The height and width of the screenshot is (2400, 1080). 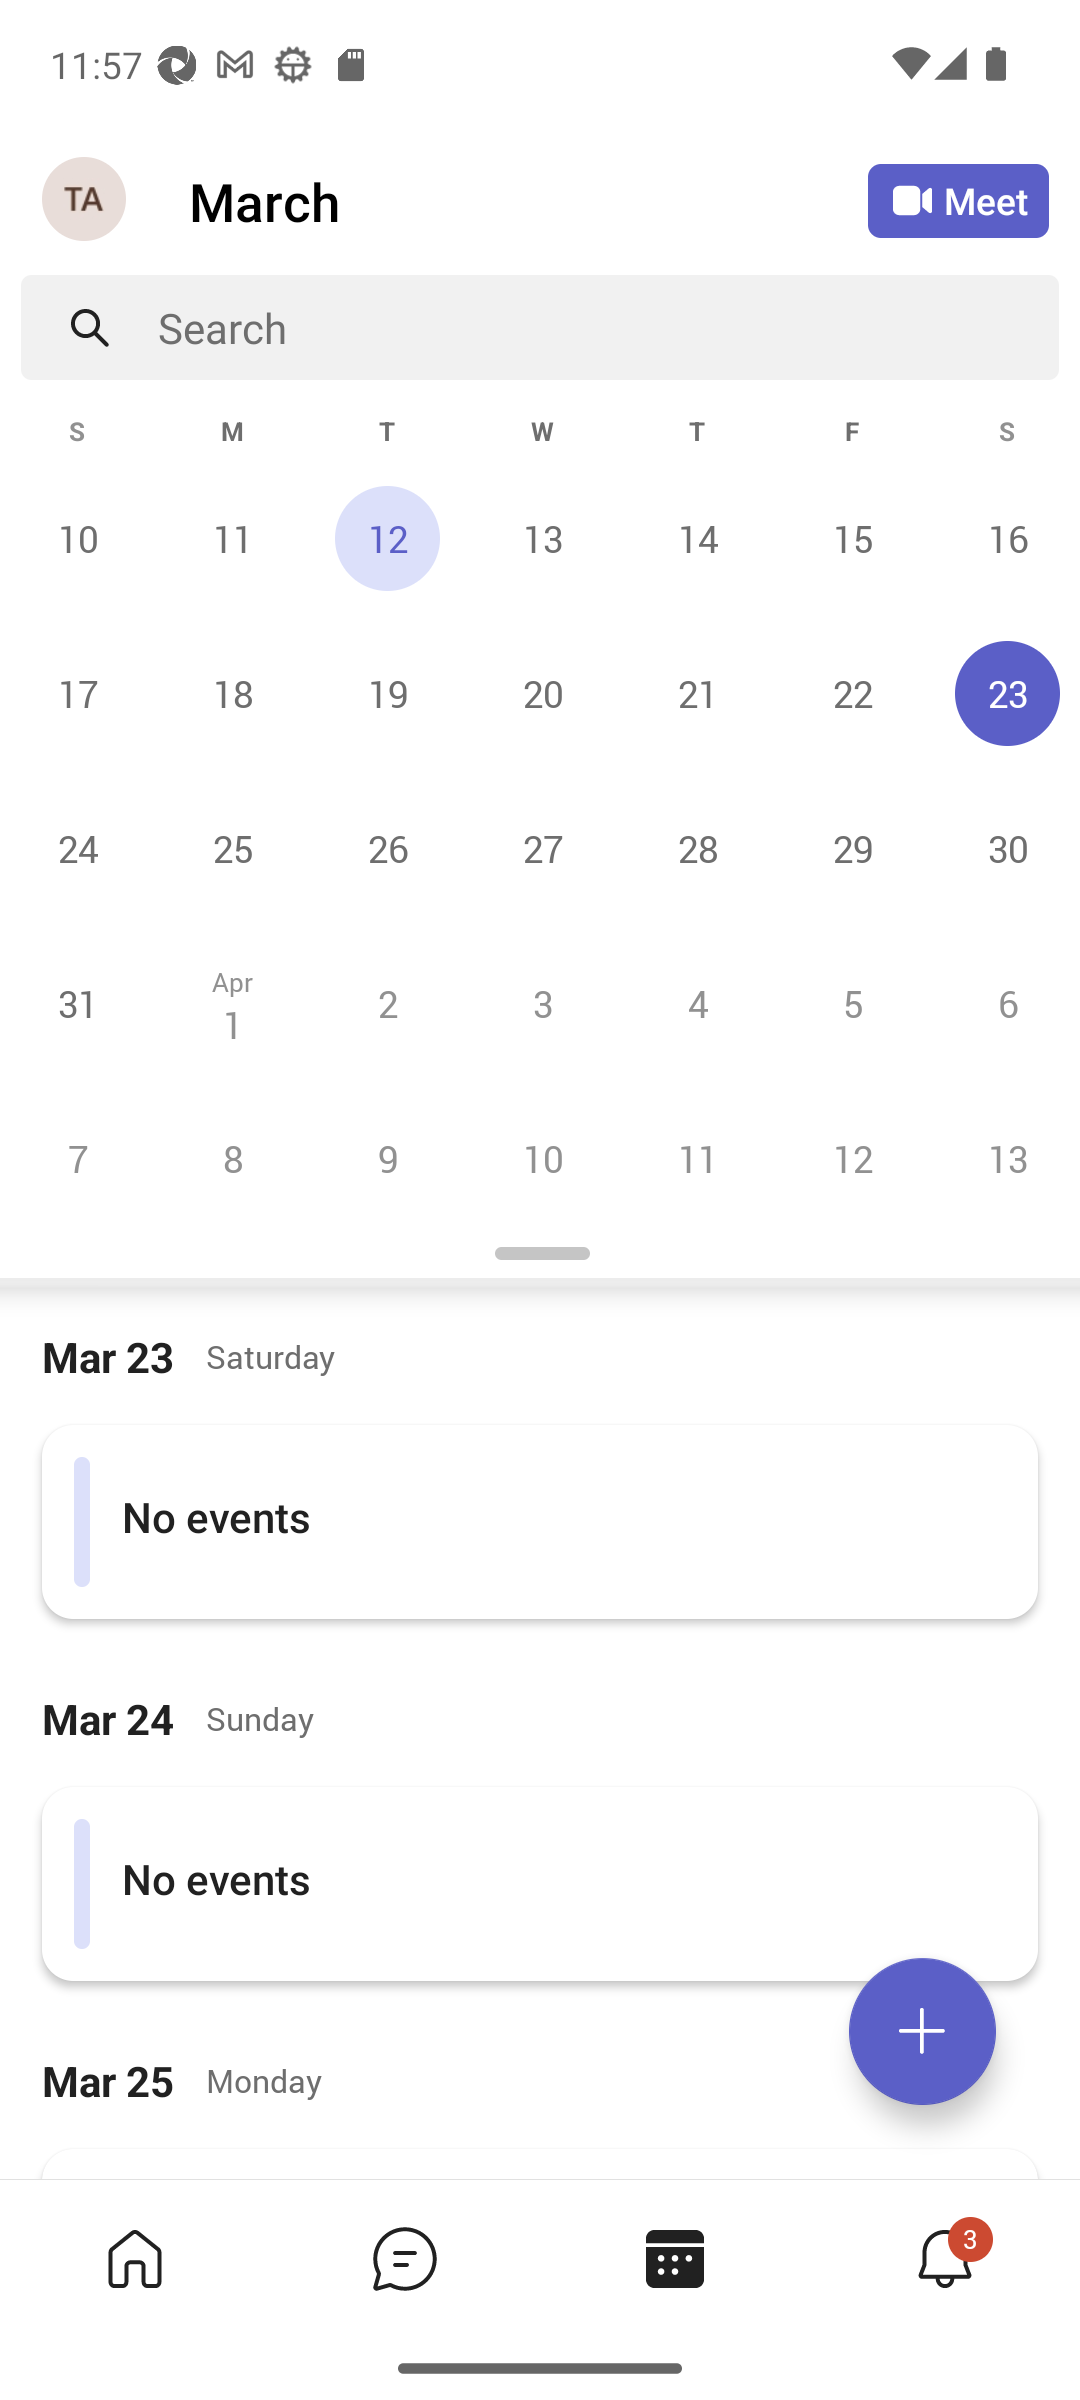 What do you see at coordinates (697, 538) in the screenshot?
I see `Thursday, March 14 14` at bounding box center [697, 538].